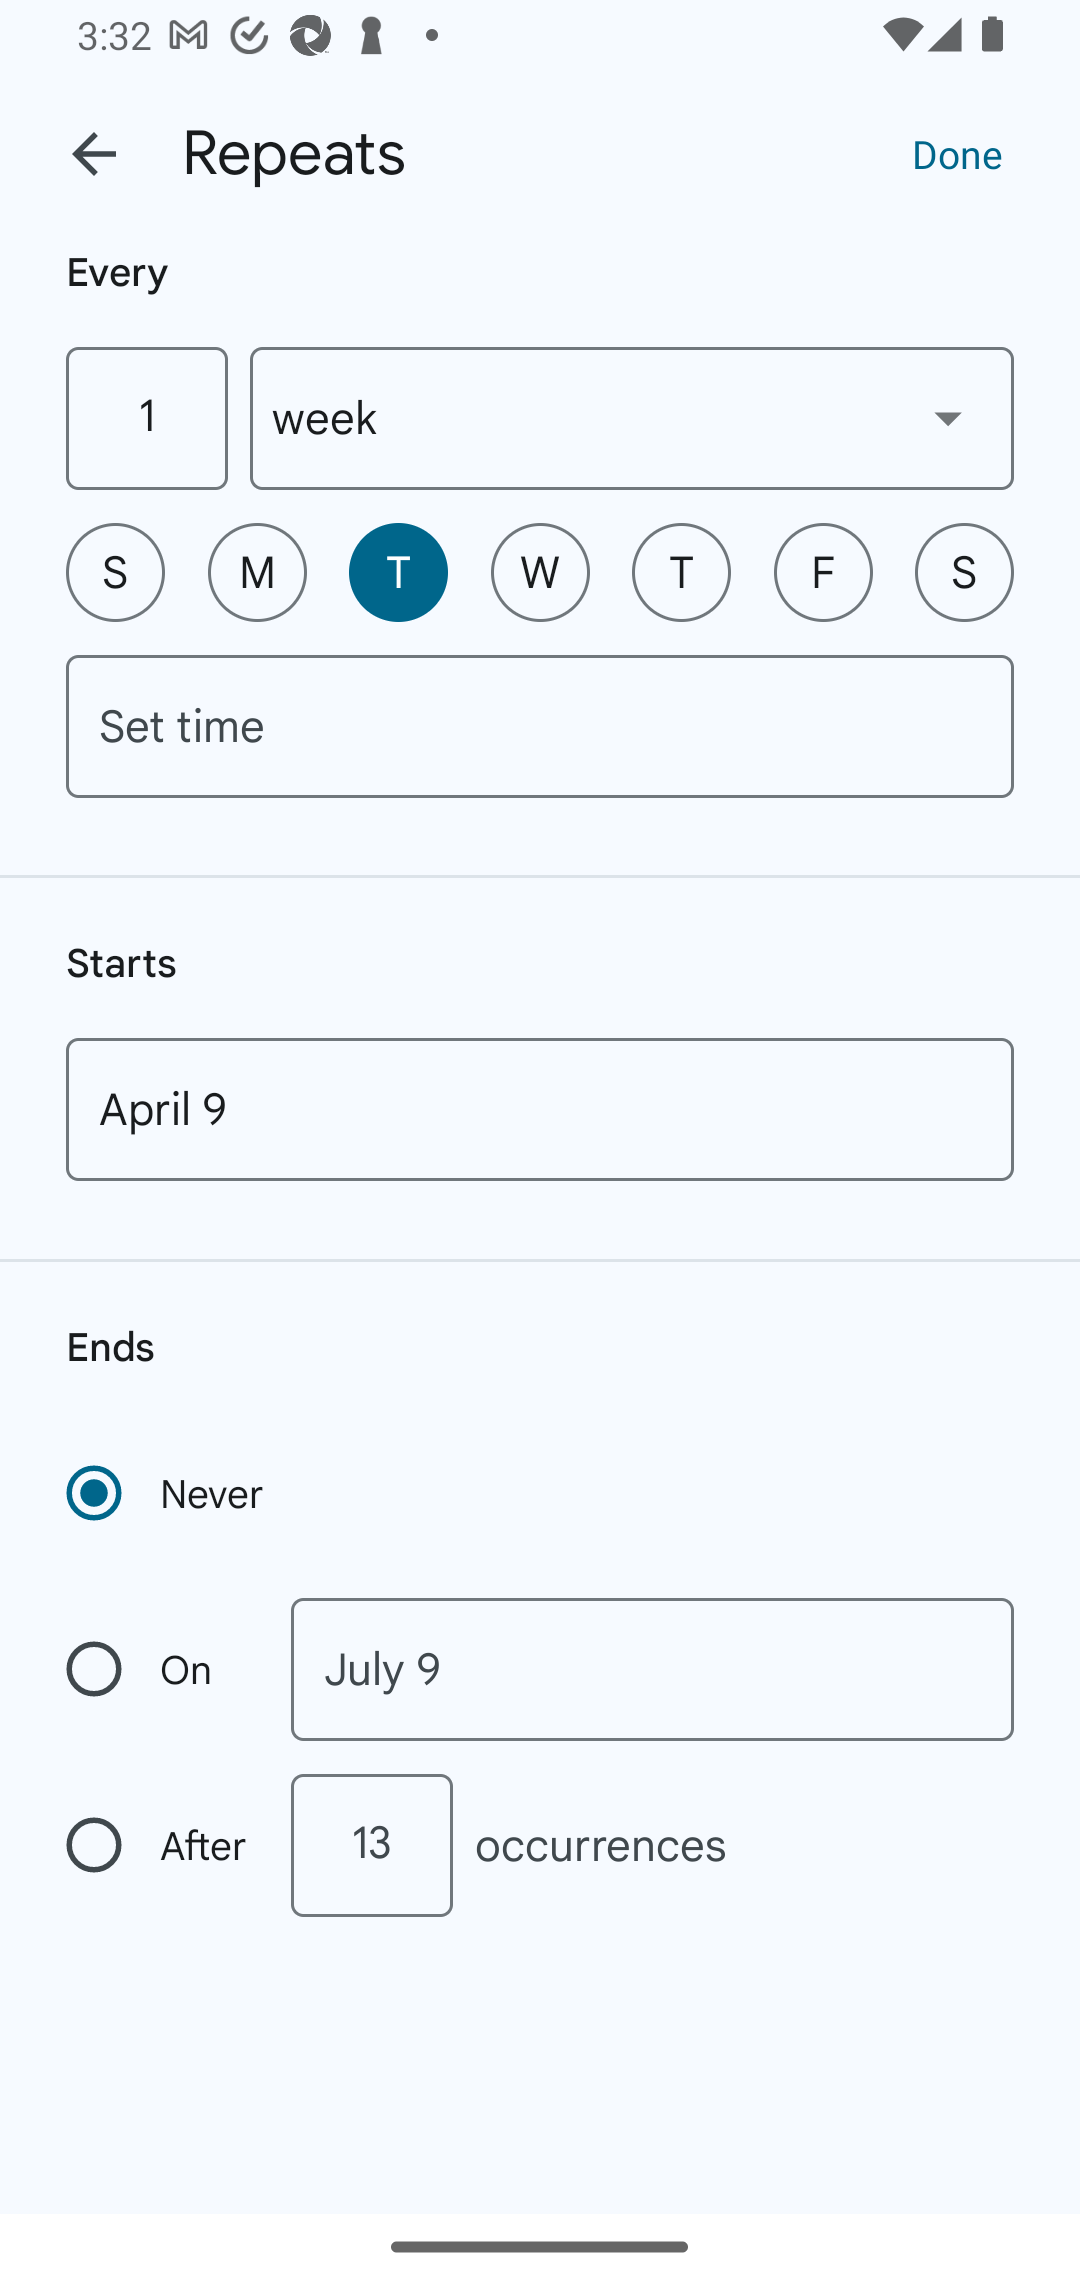 This screenshot has width=1080, height=2280. What do you see at coordinates (964, 572) in the screenshot?
I see `S Saturday` at bounding box center [964, 572].